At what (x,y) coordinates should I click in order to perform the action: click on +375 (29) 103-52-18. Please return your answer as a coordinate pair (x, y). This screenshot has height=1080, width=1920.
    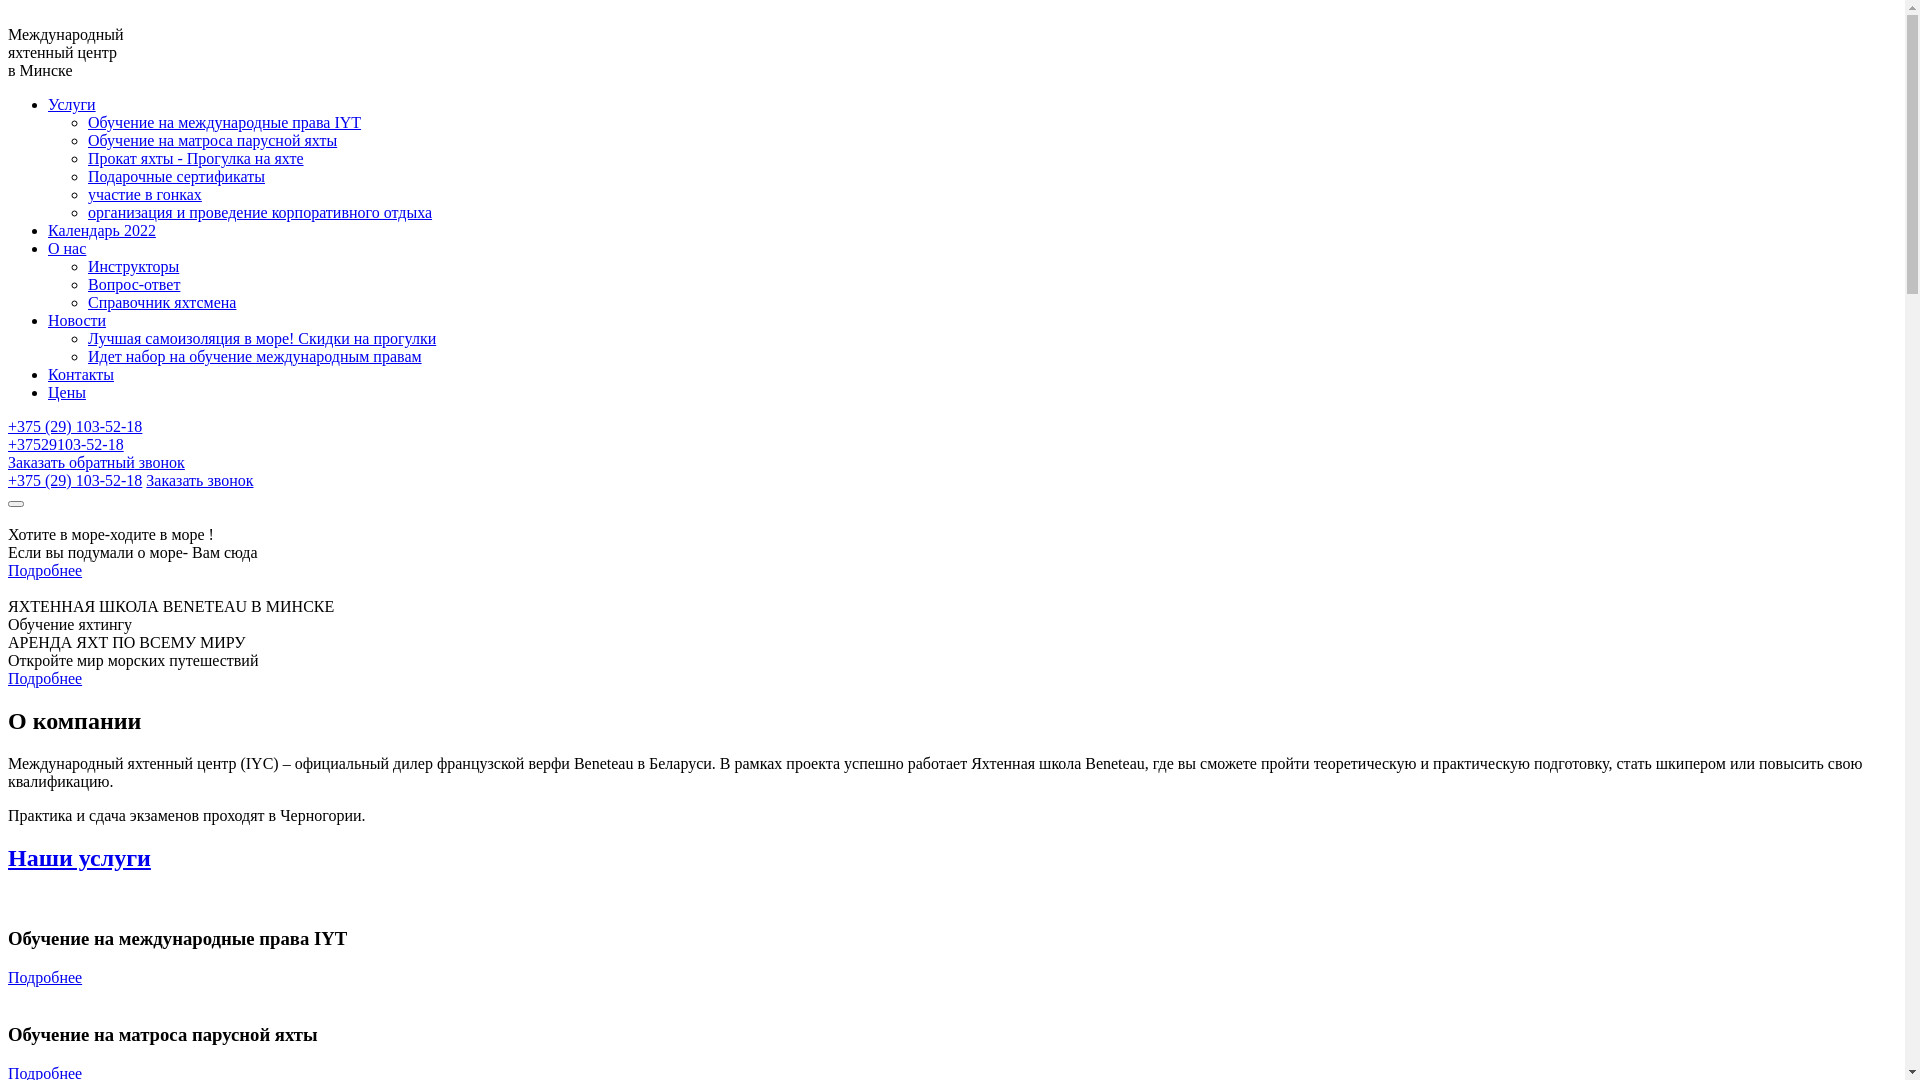
    Looking at the image, I should click on (75, 480).